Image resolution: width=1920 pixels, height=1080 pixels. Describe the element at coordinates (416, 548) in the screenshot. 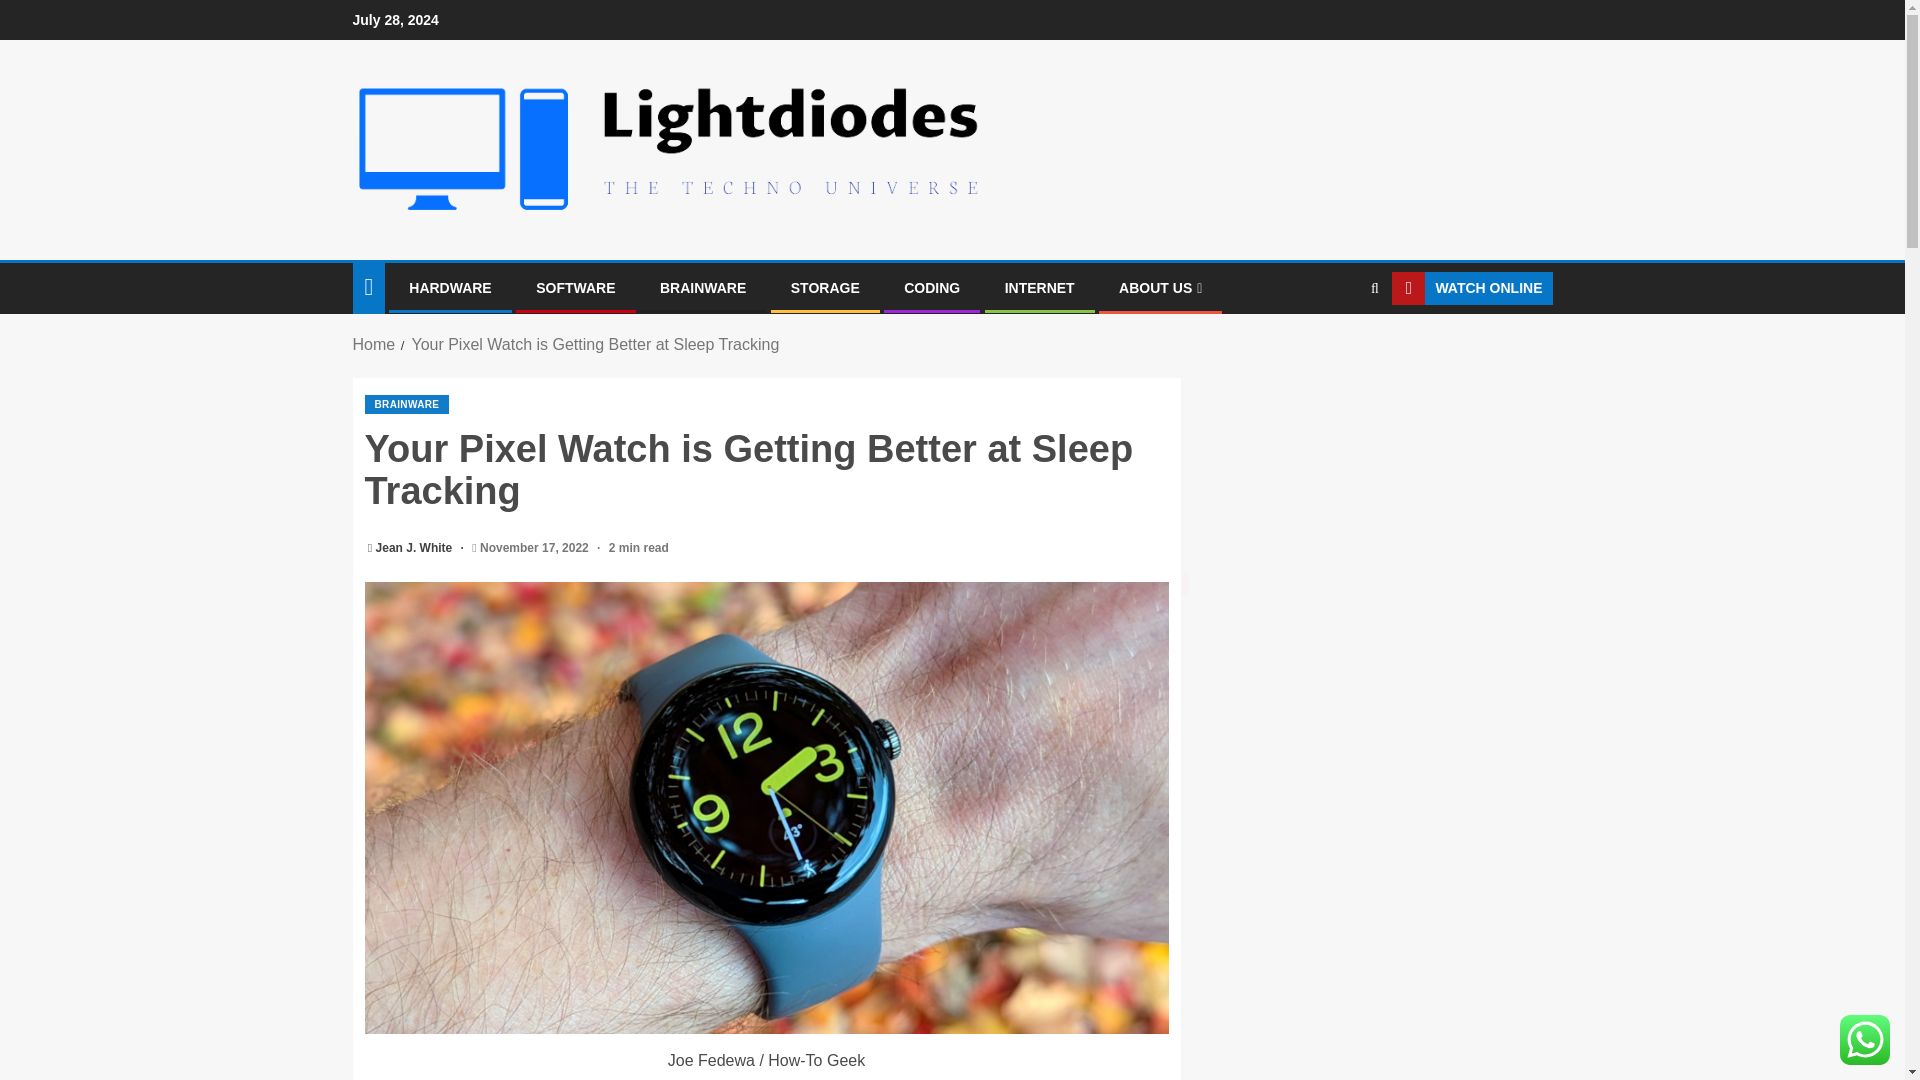

I see `Jean J. White` at that location.